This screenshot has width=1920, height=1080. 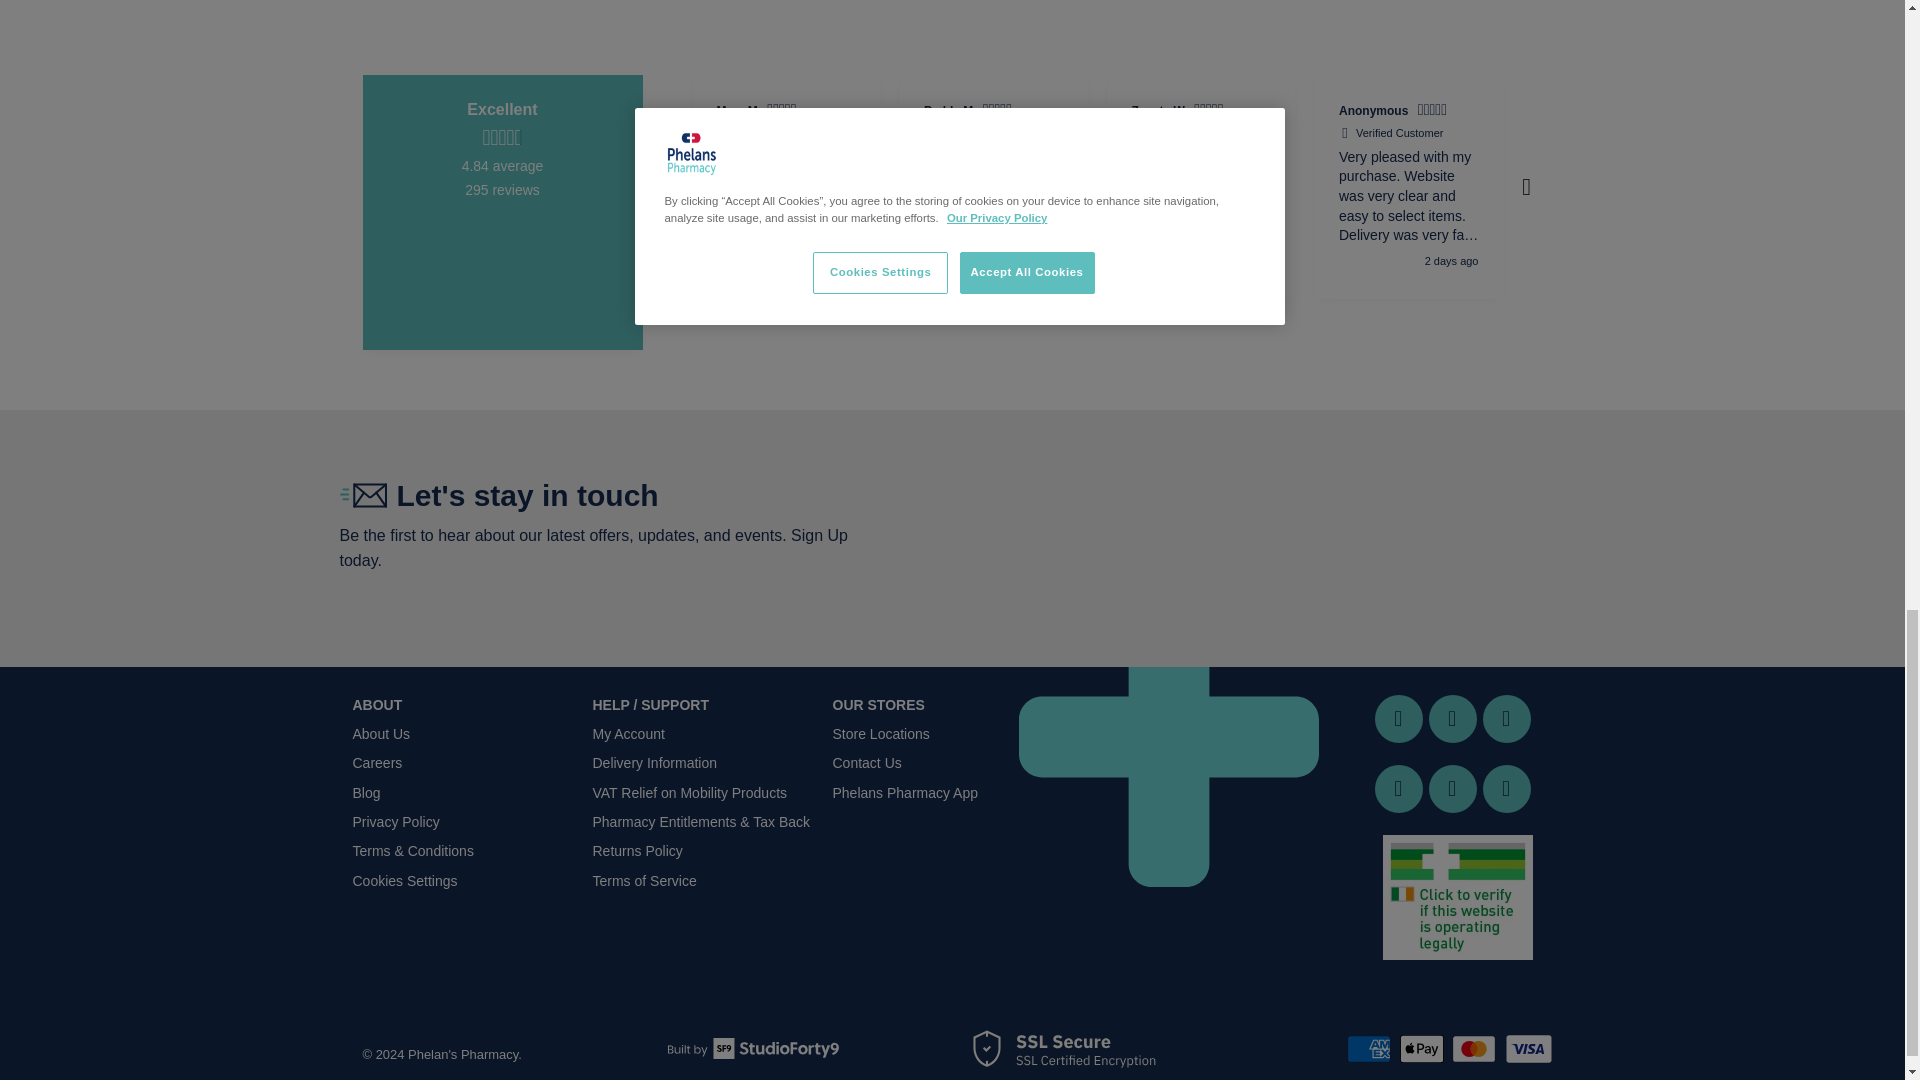 I want to click on Mastercard, so click(x=1475, y=1048).